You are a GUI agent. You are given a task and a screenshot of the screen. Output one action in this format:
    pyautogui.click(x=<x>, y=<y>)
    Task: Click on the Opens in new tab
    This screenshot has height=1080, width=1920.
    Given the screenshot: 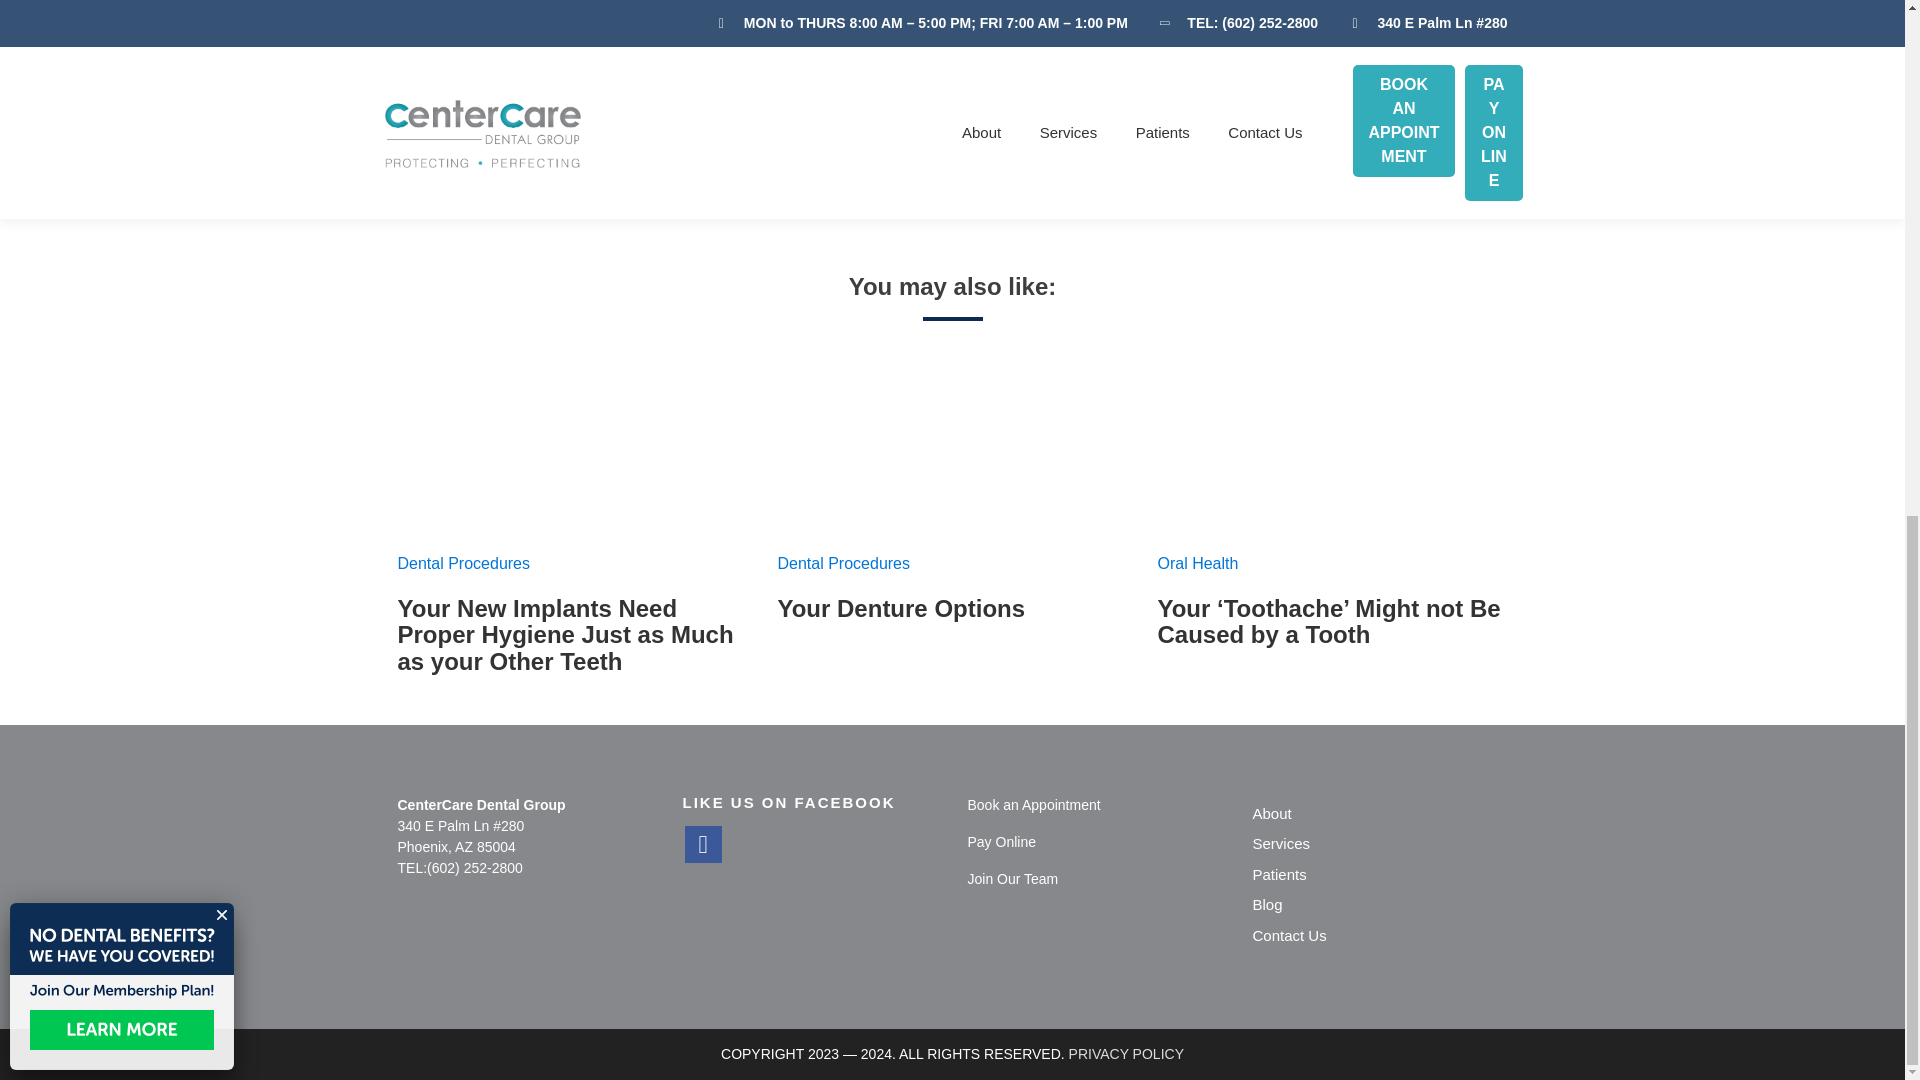 What is the action you would take?
    pyautogui.click(x=1002, y=841)
    